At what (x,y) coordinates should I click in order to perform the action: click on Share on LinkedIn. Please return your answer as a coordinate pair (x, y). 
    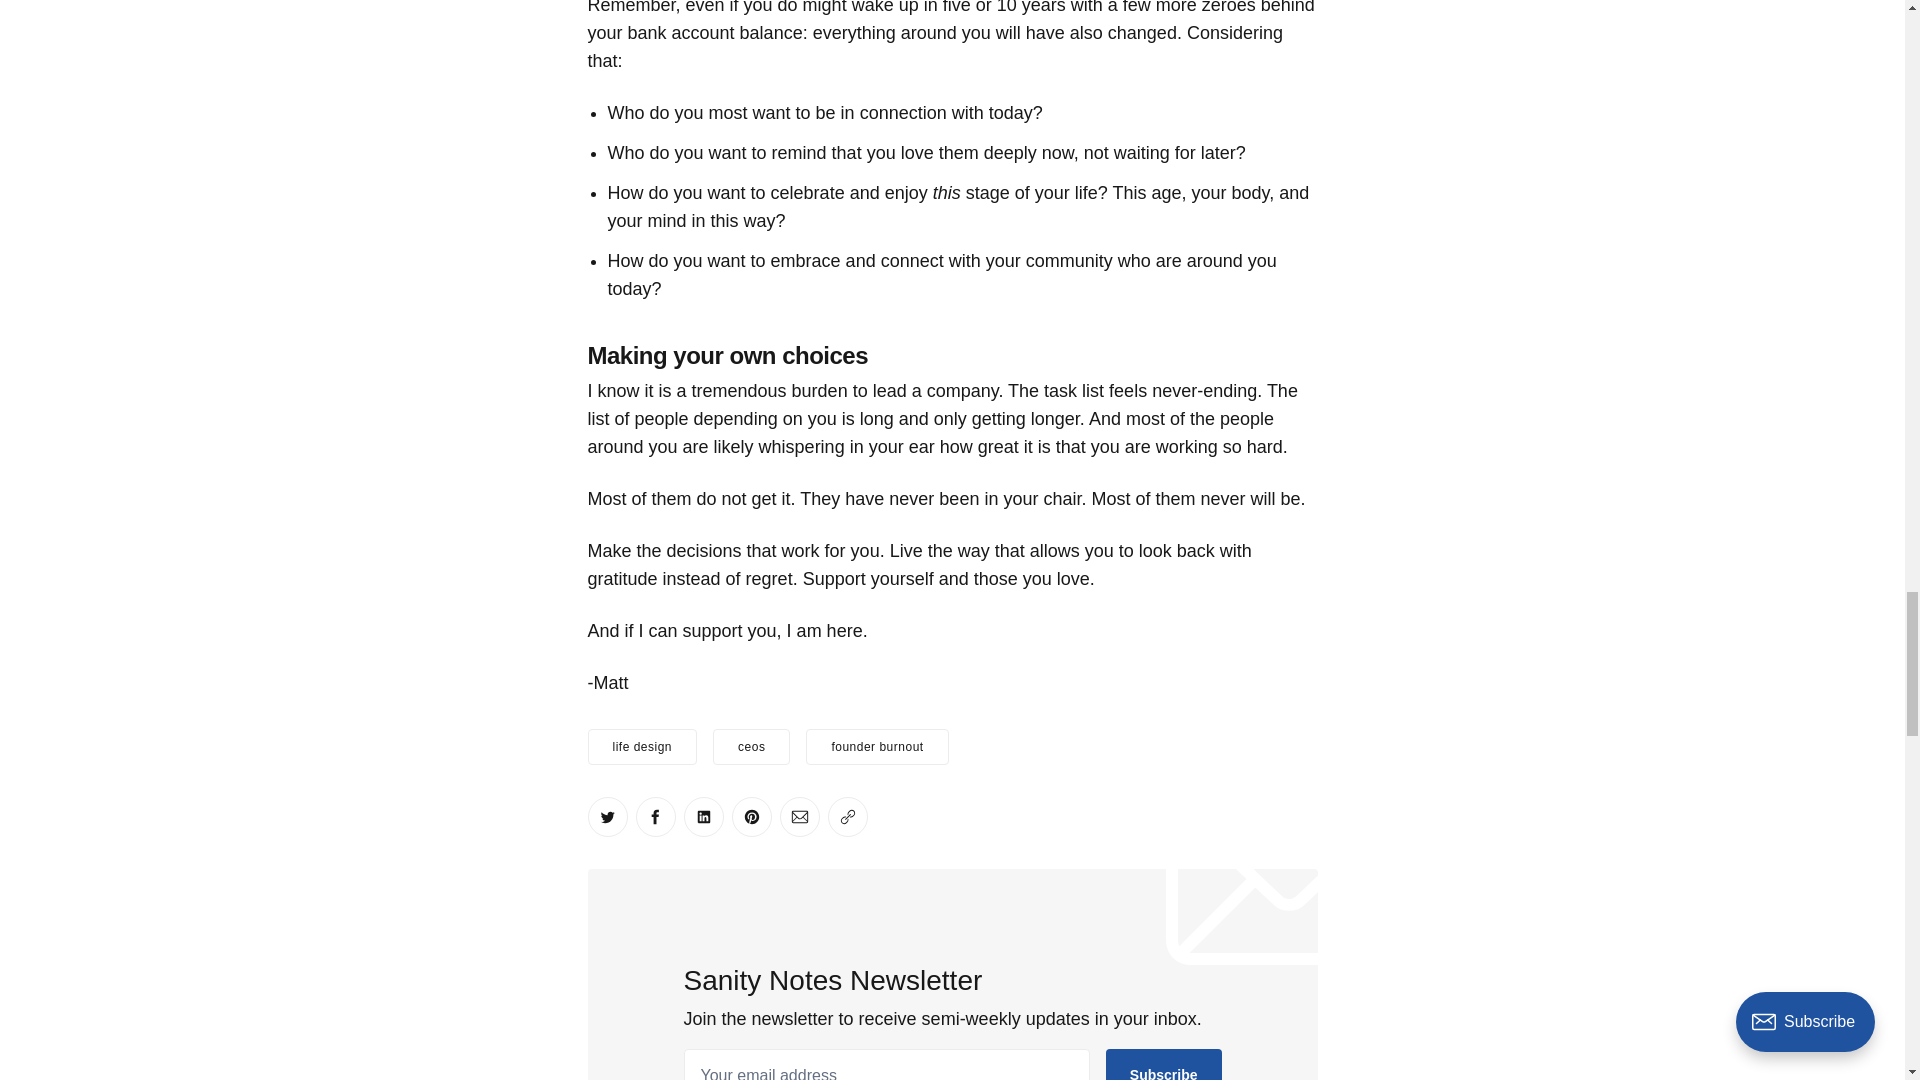
    Looking at the image, I should click on (703, 817).